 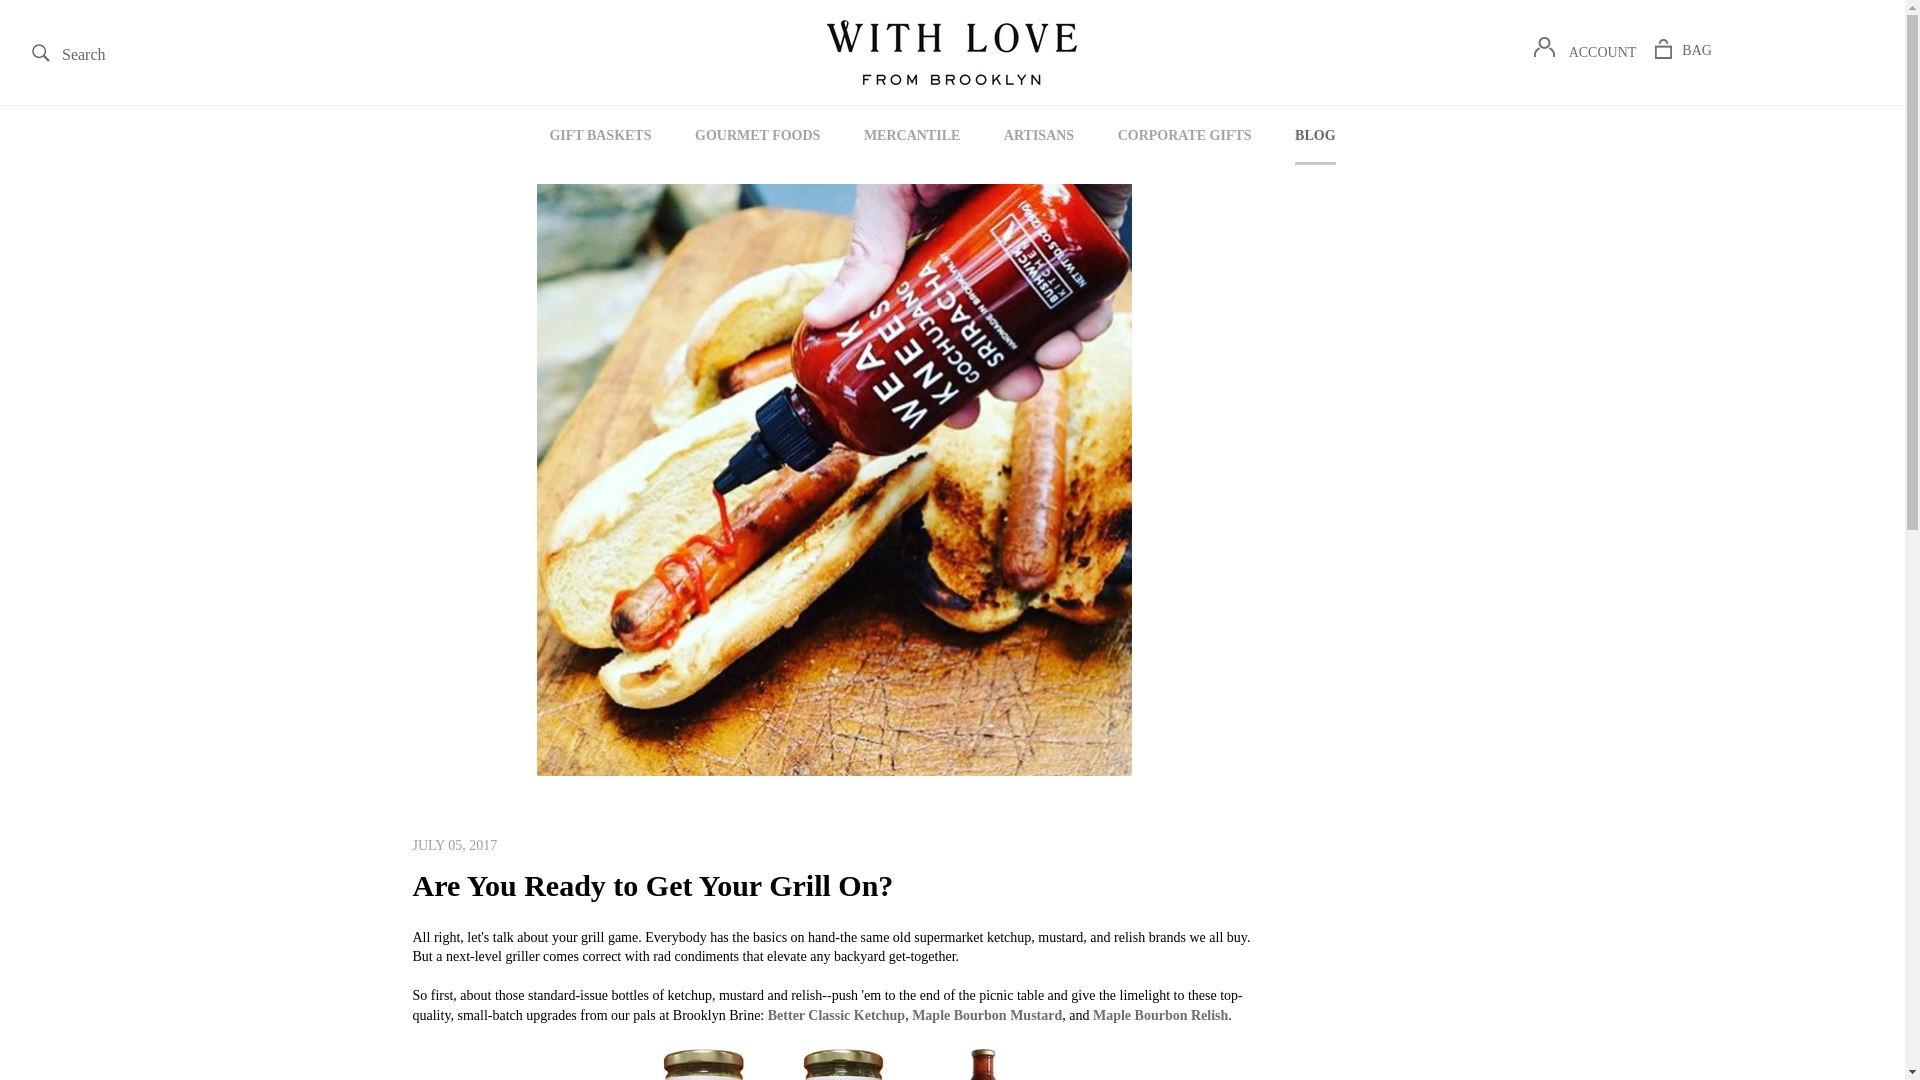 What do you see at coordinates (1603, 52) in the screenshot?
I see `Brooklyn Brine` at bounding box center [1603, 52].